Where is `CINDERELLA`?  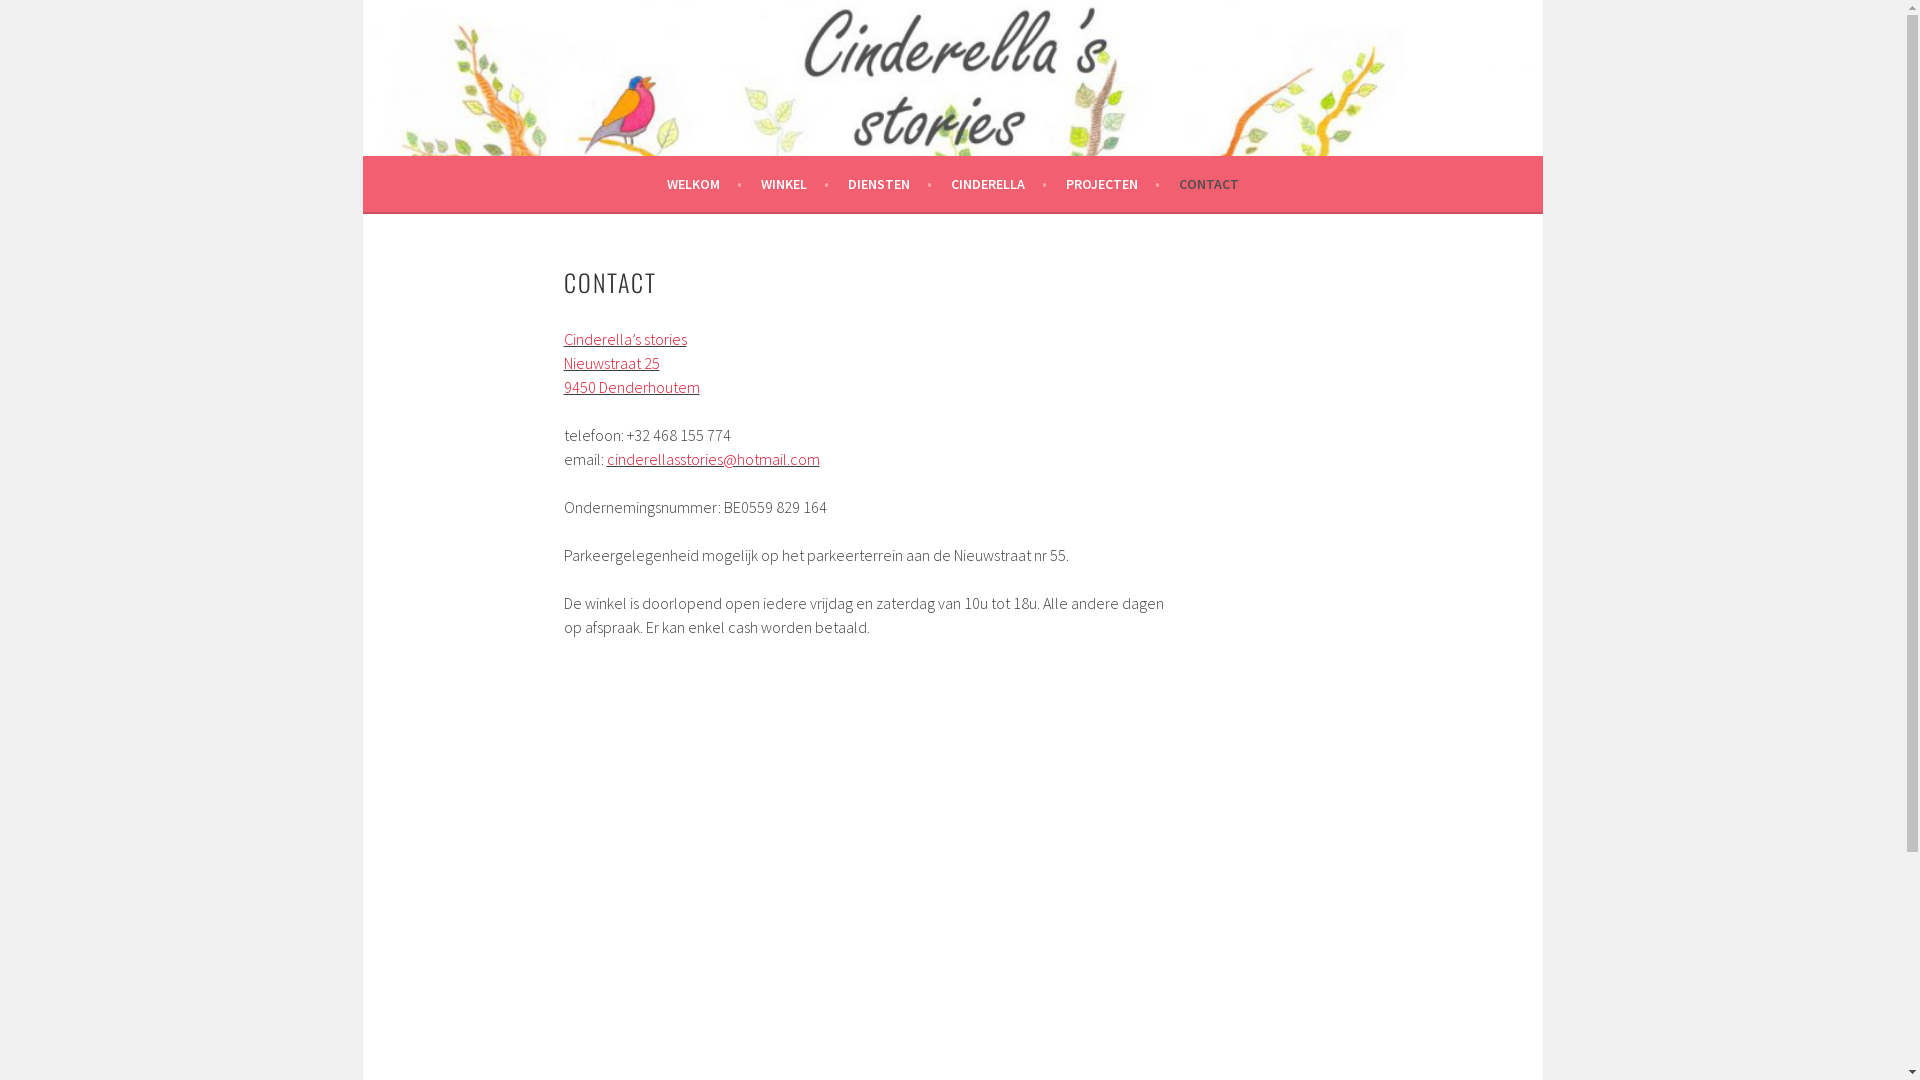 CINDERELLA is located at coordinates (998, 184).